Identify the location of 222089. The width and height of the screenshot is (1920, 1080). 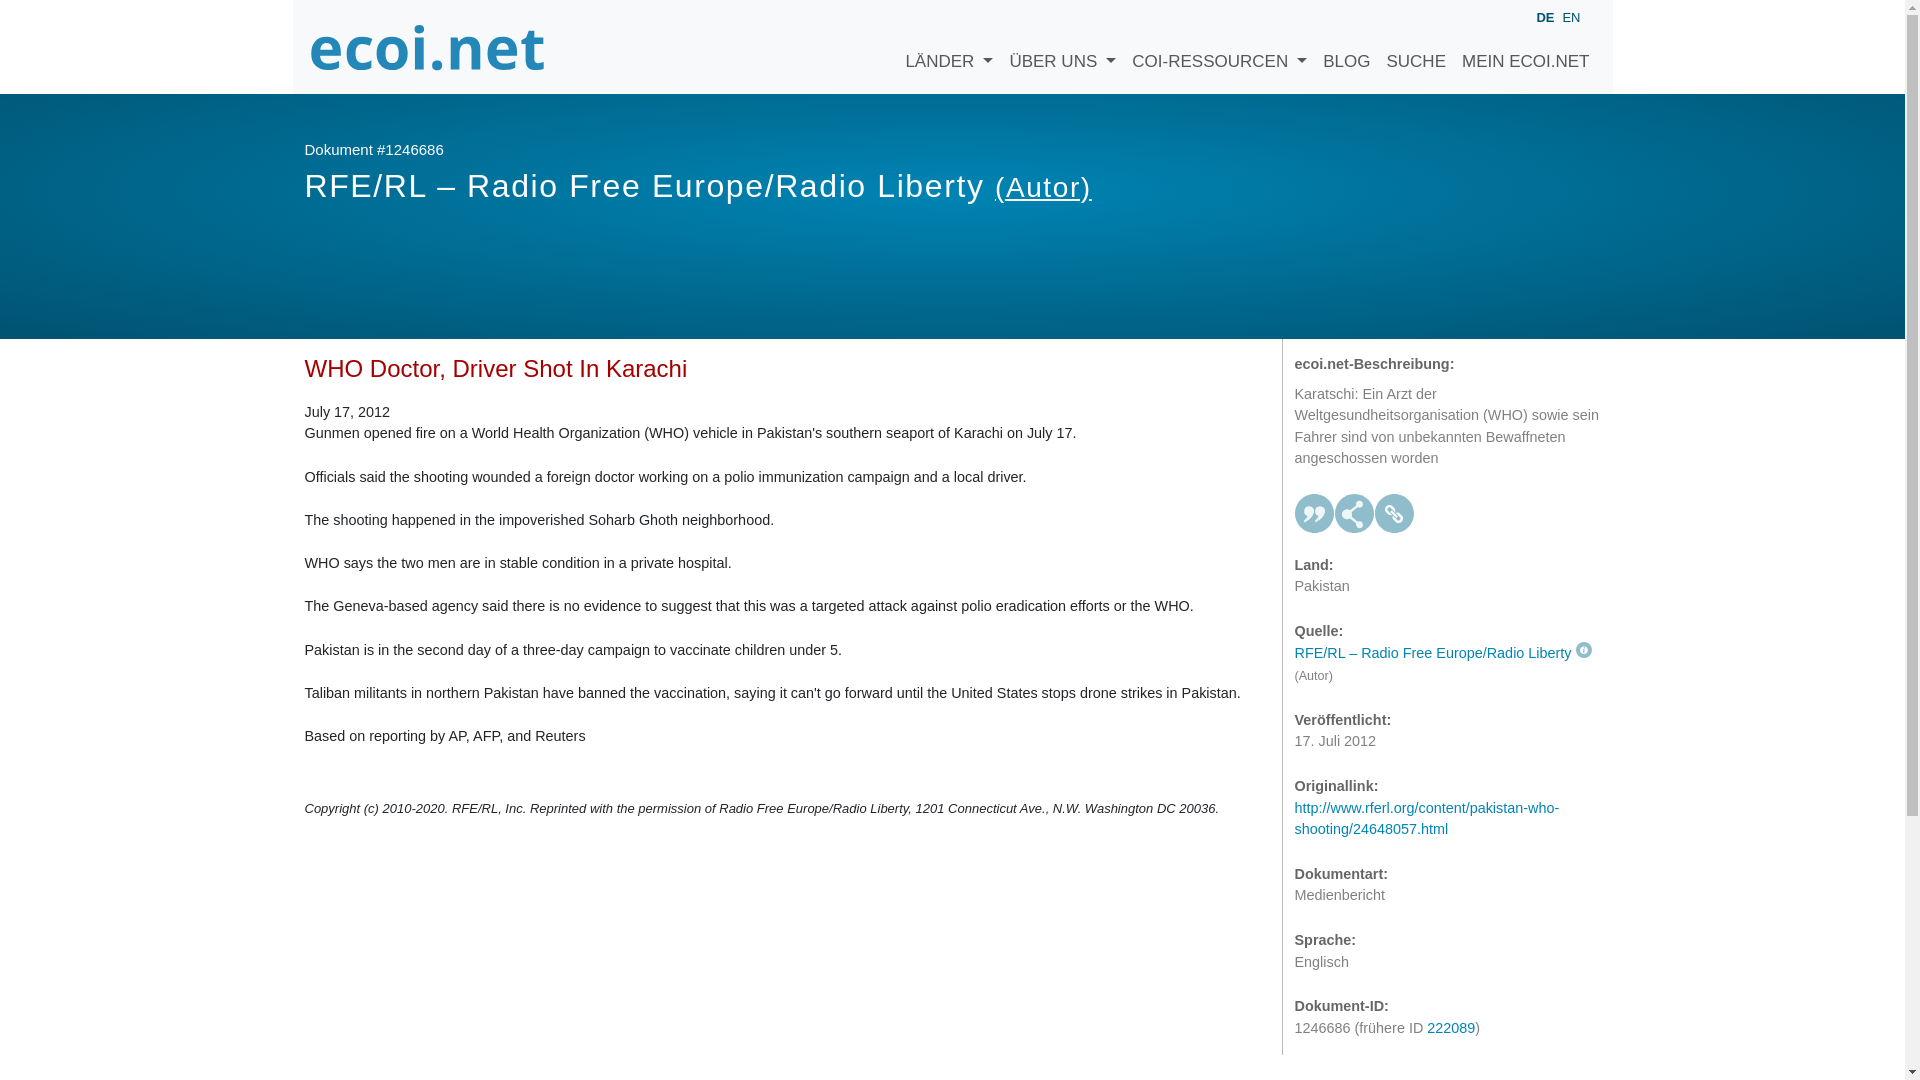
(1450, 1027).